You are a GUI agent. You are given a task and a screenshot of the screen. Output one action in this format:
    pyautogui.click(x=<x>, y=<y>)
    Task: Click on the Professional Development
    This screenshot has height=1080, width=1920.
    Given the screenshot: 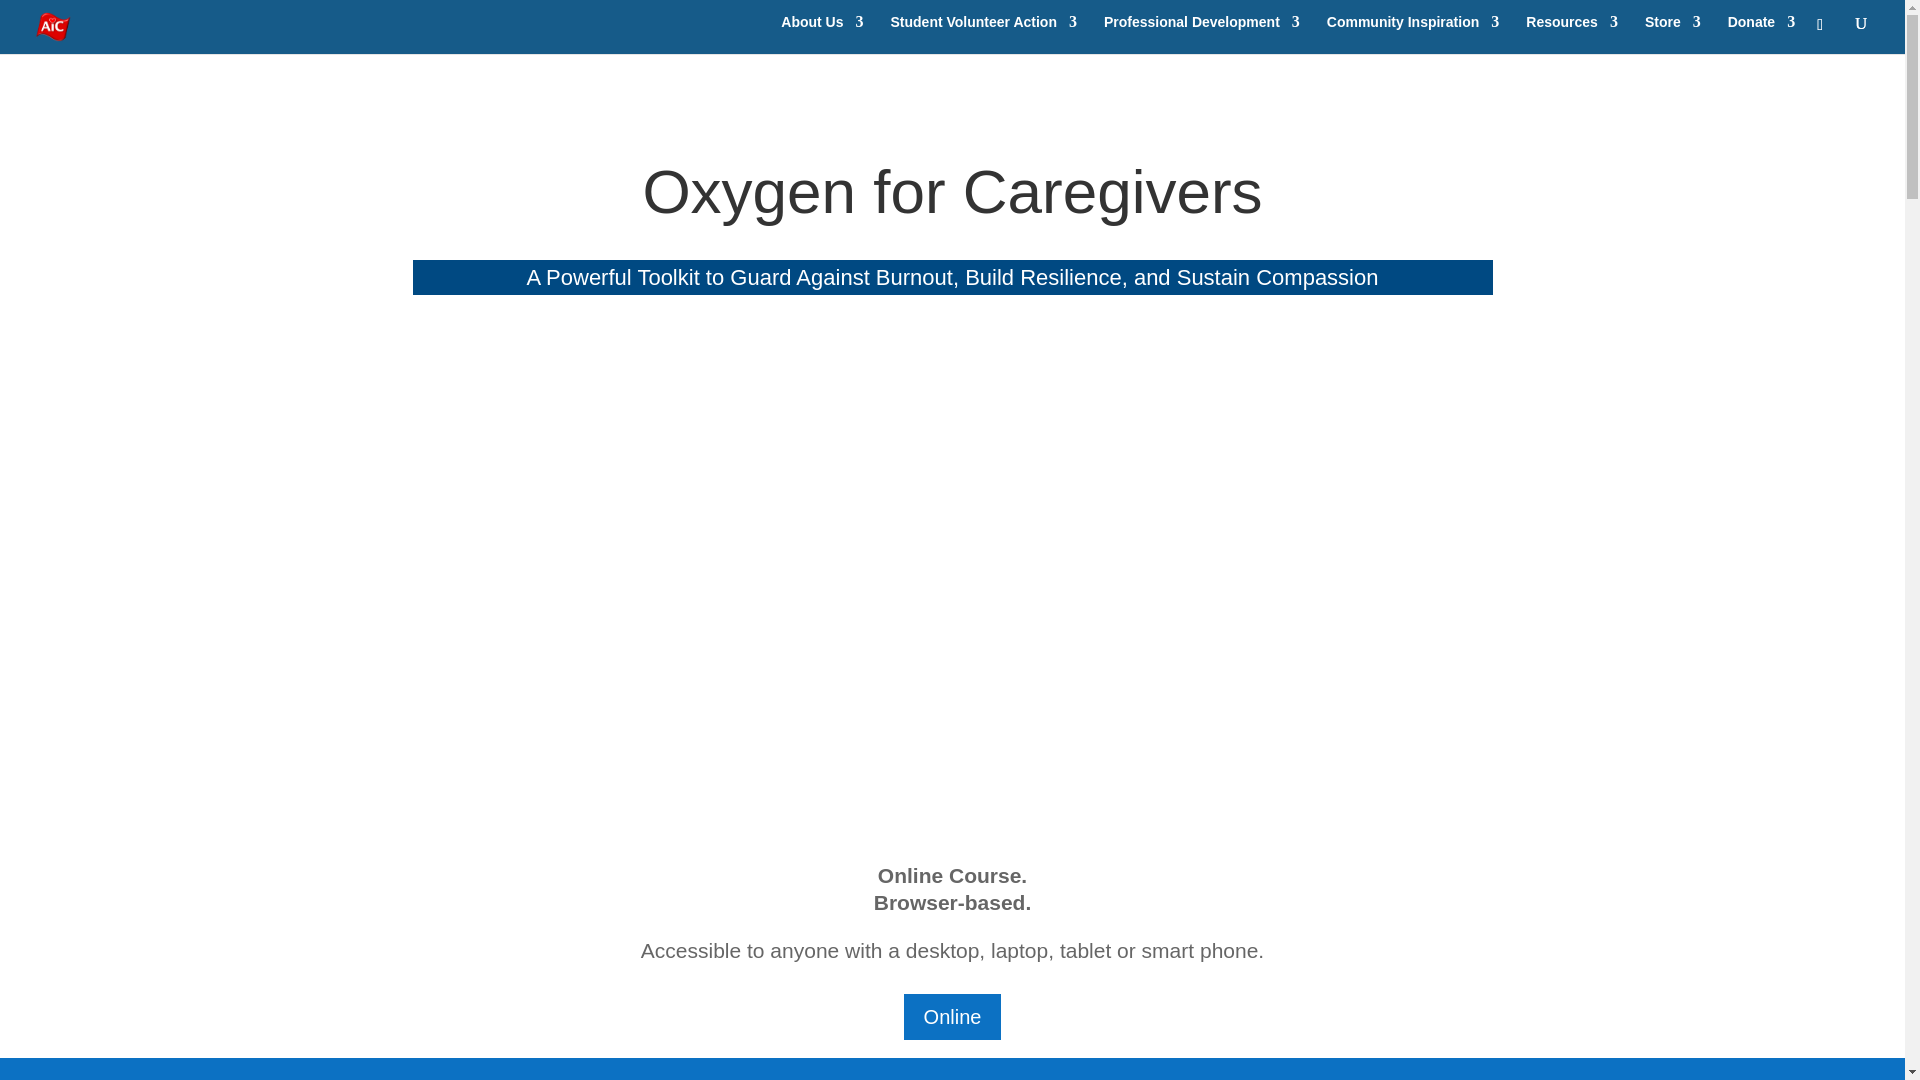 What is the action you would take?
    pyautogui.click(x=1202, y=30)
    